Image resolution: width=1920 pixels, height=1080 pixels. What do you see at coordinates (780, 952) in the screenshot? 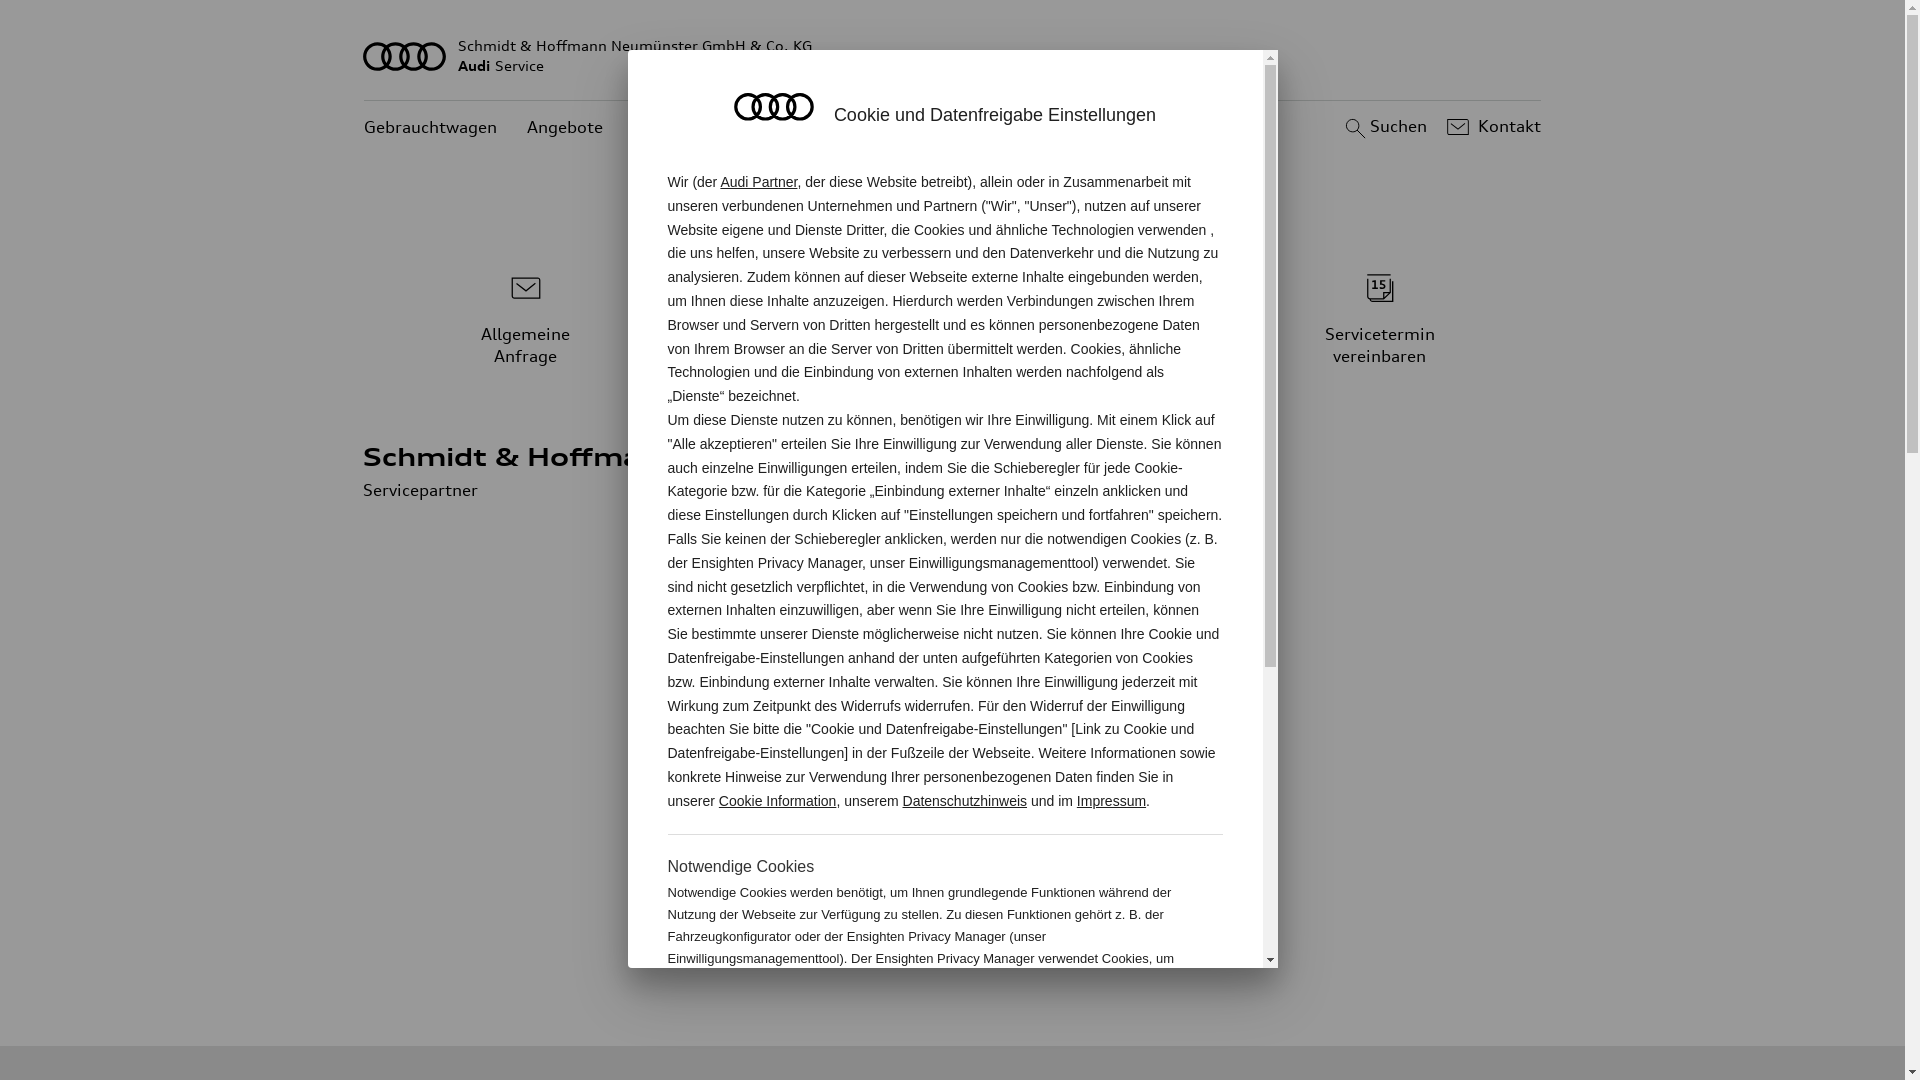
I see `Twitter` at bounding box center [780, 952].